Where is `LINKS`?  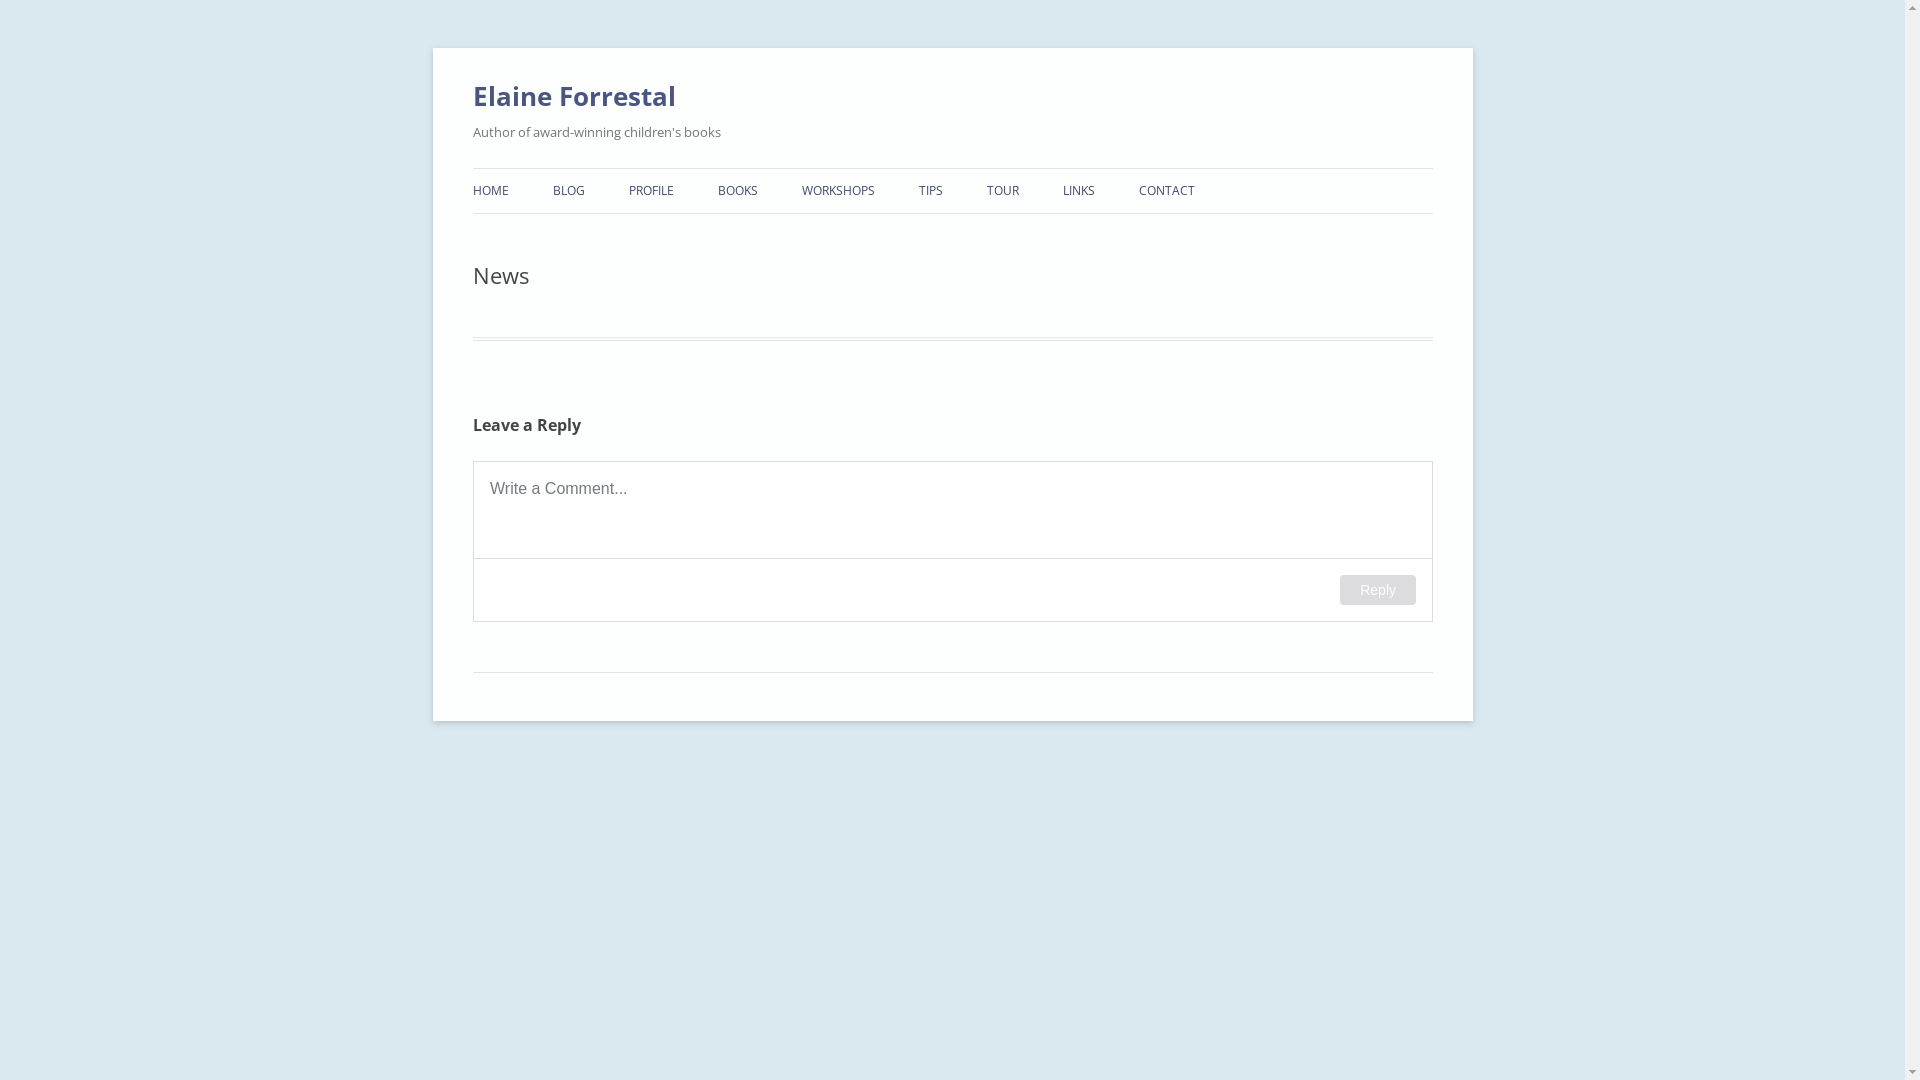
LINKS is located at coordinates (1078, 191).